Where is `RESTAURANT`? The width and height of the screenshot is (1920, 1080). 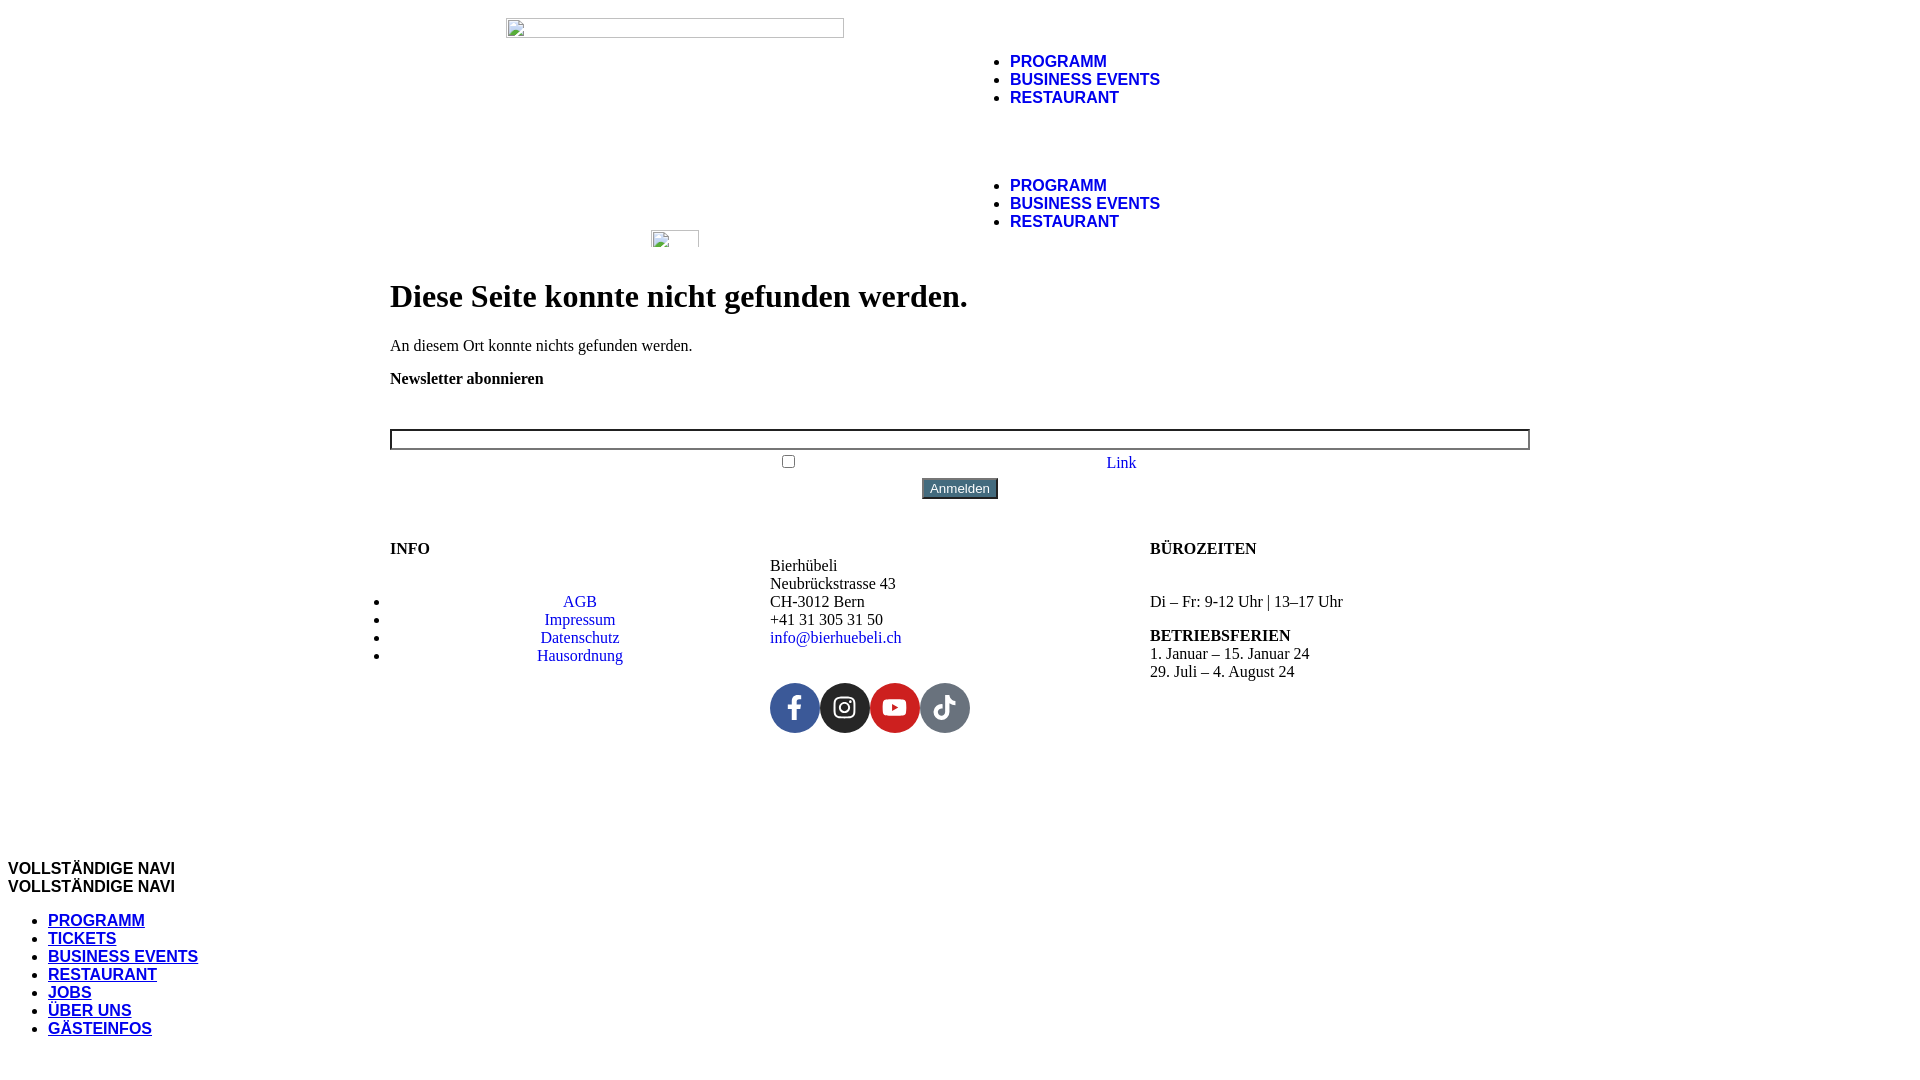
RESTAURANT is located at coordinates (1064, 96).